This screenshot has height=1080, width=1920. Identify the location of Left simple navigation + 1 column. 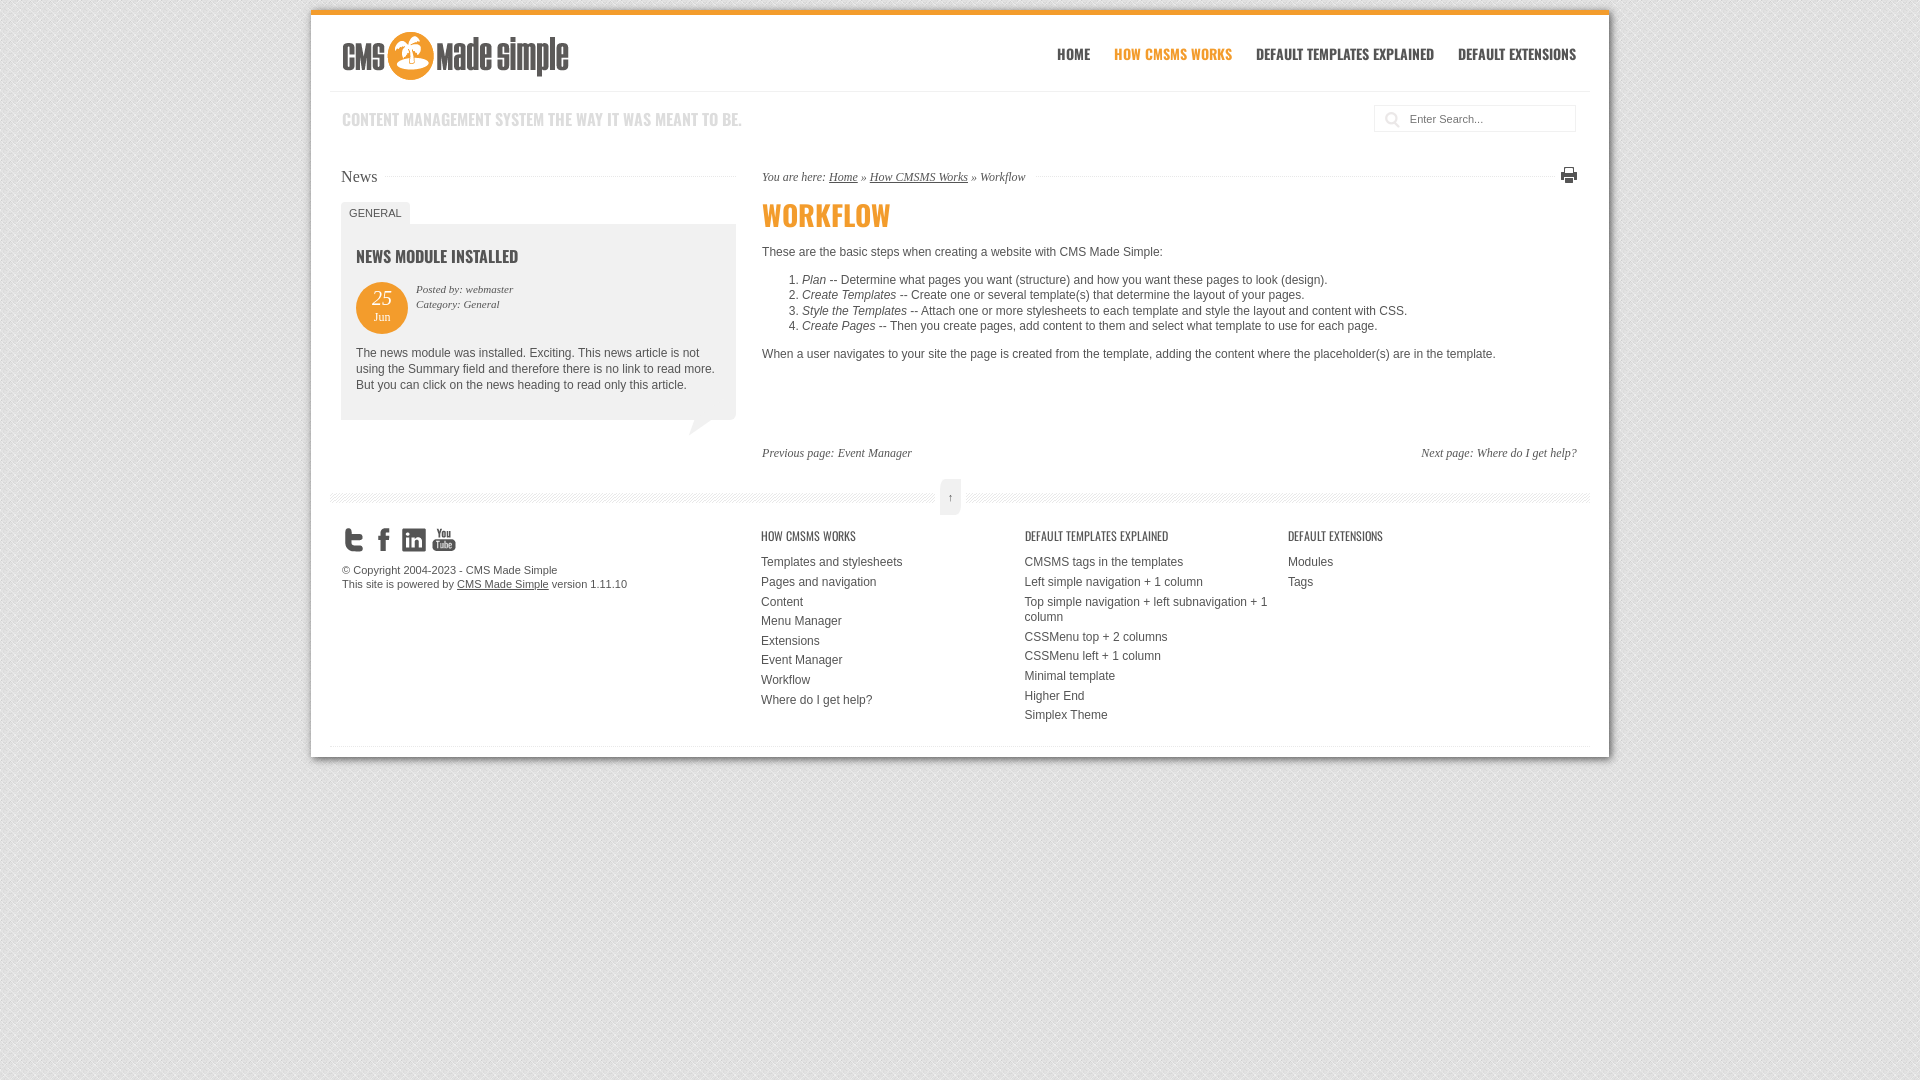
(1156, 583).